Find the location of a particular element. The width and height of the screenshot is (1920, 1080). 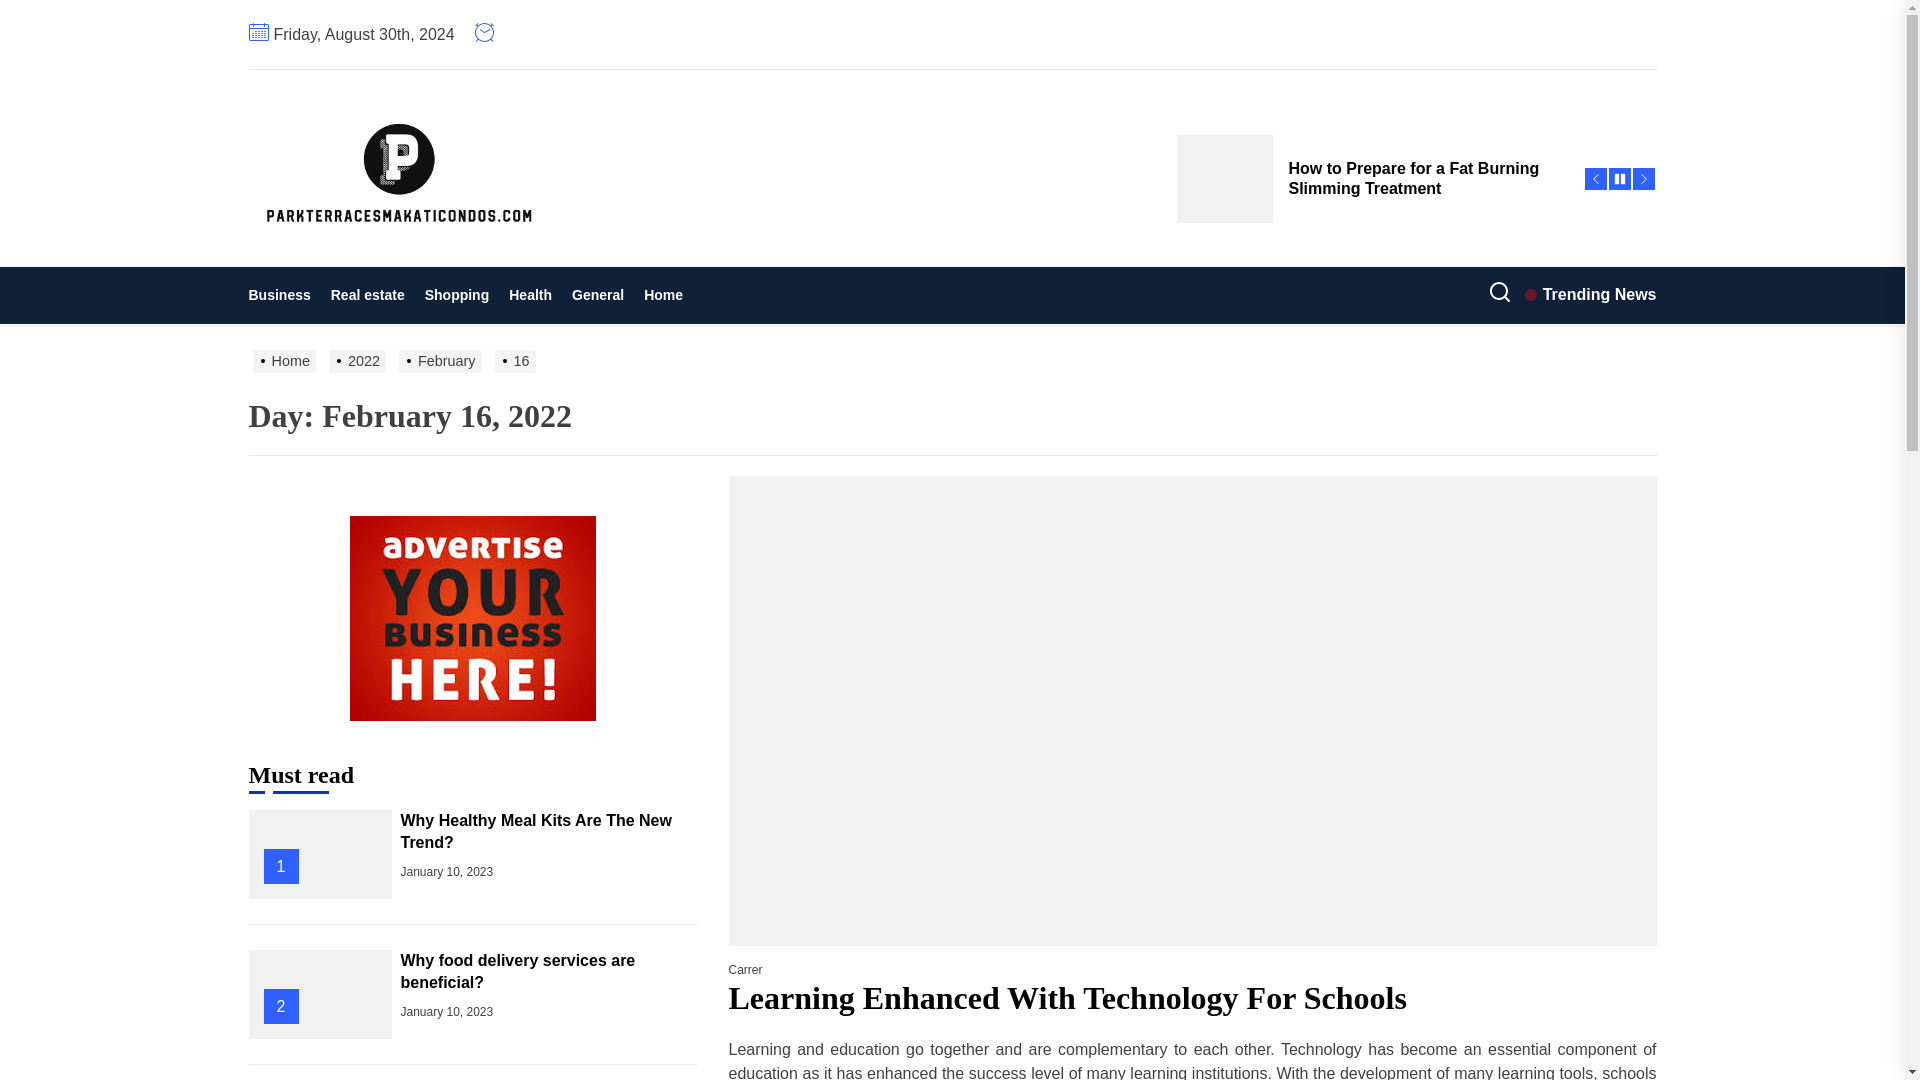

Health is located at coordinates (530, 295).